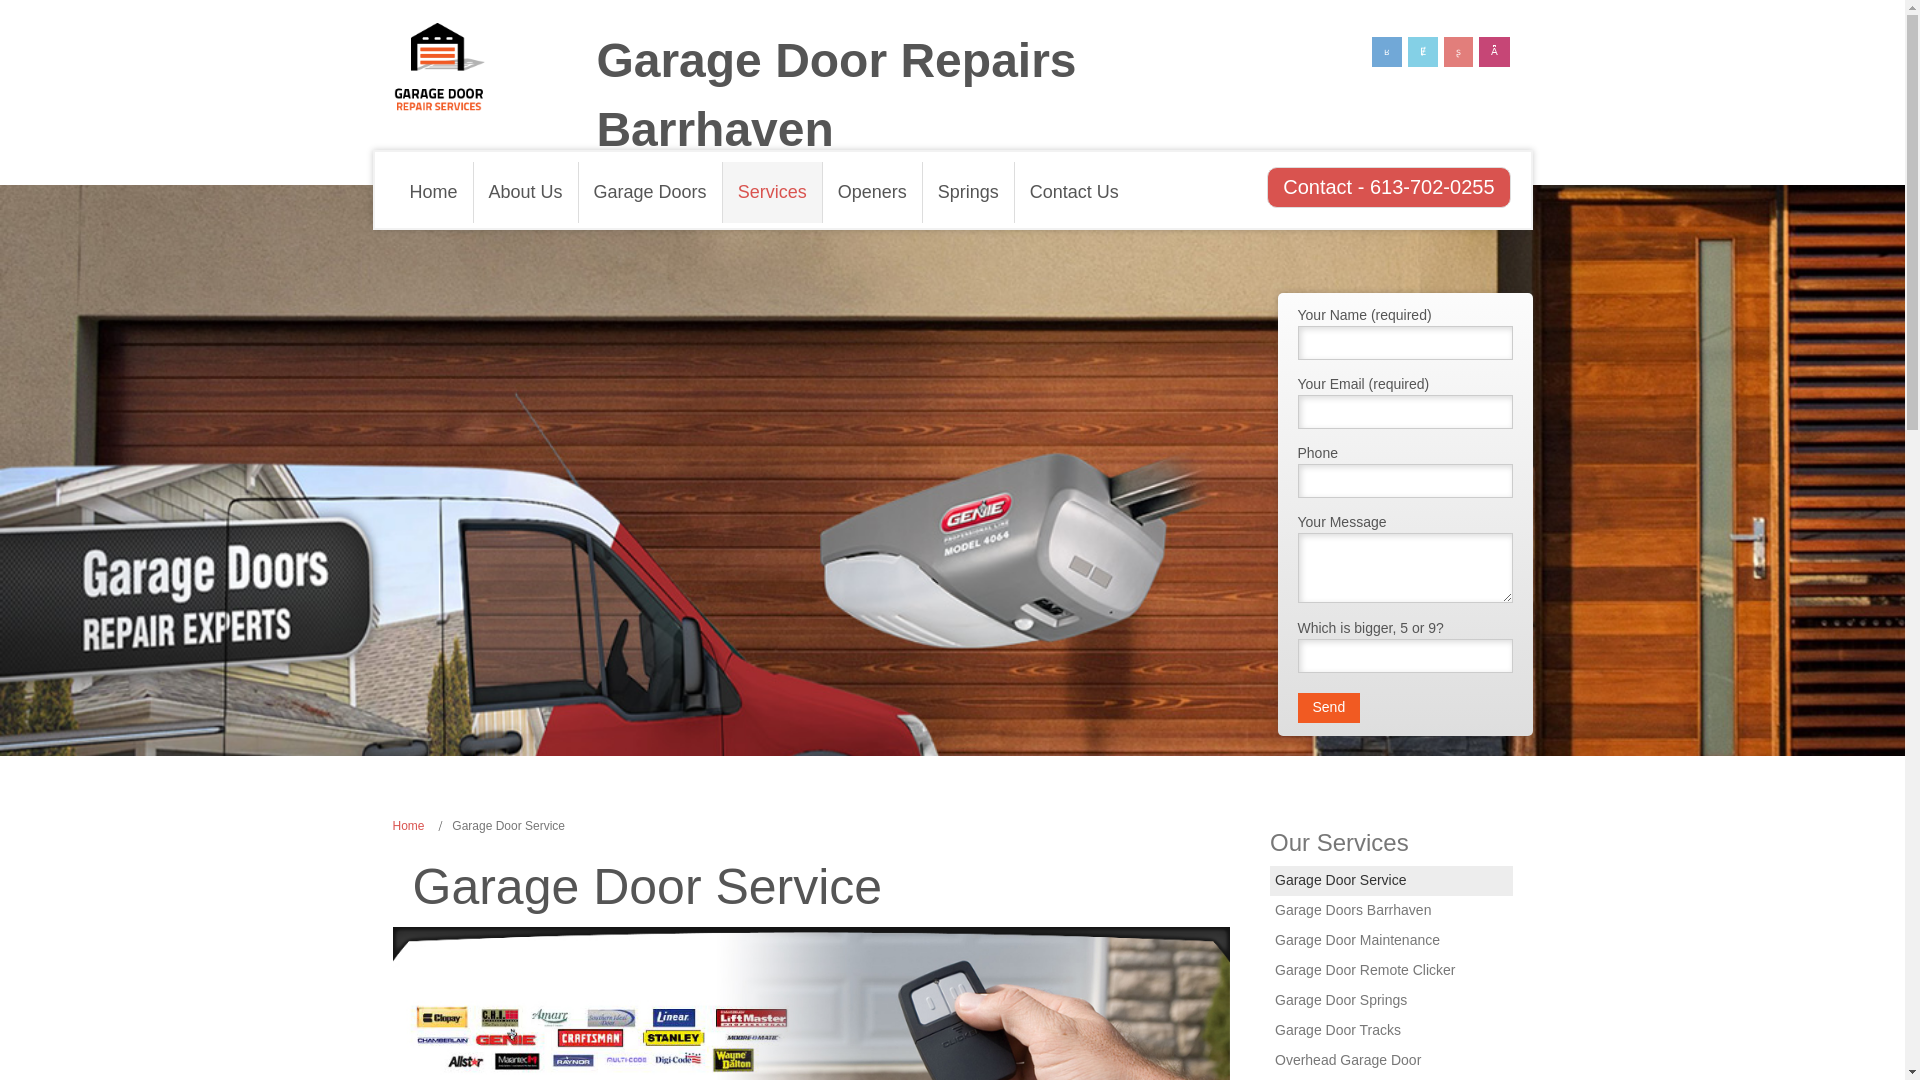  Describe the element at coordinates (773, 192) in the screenshot. I see `Services` at that location.